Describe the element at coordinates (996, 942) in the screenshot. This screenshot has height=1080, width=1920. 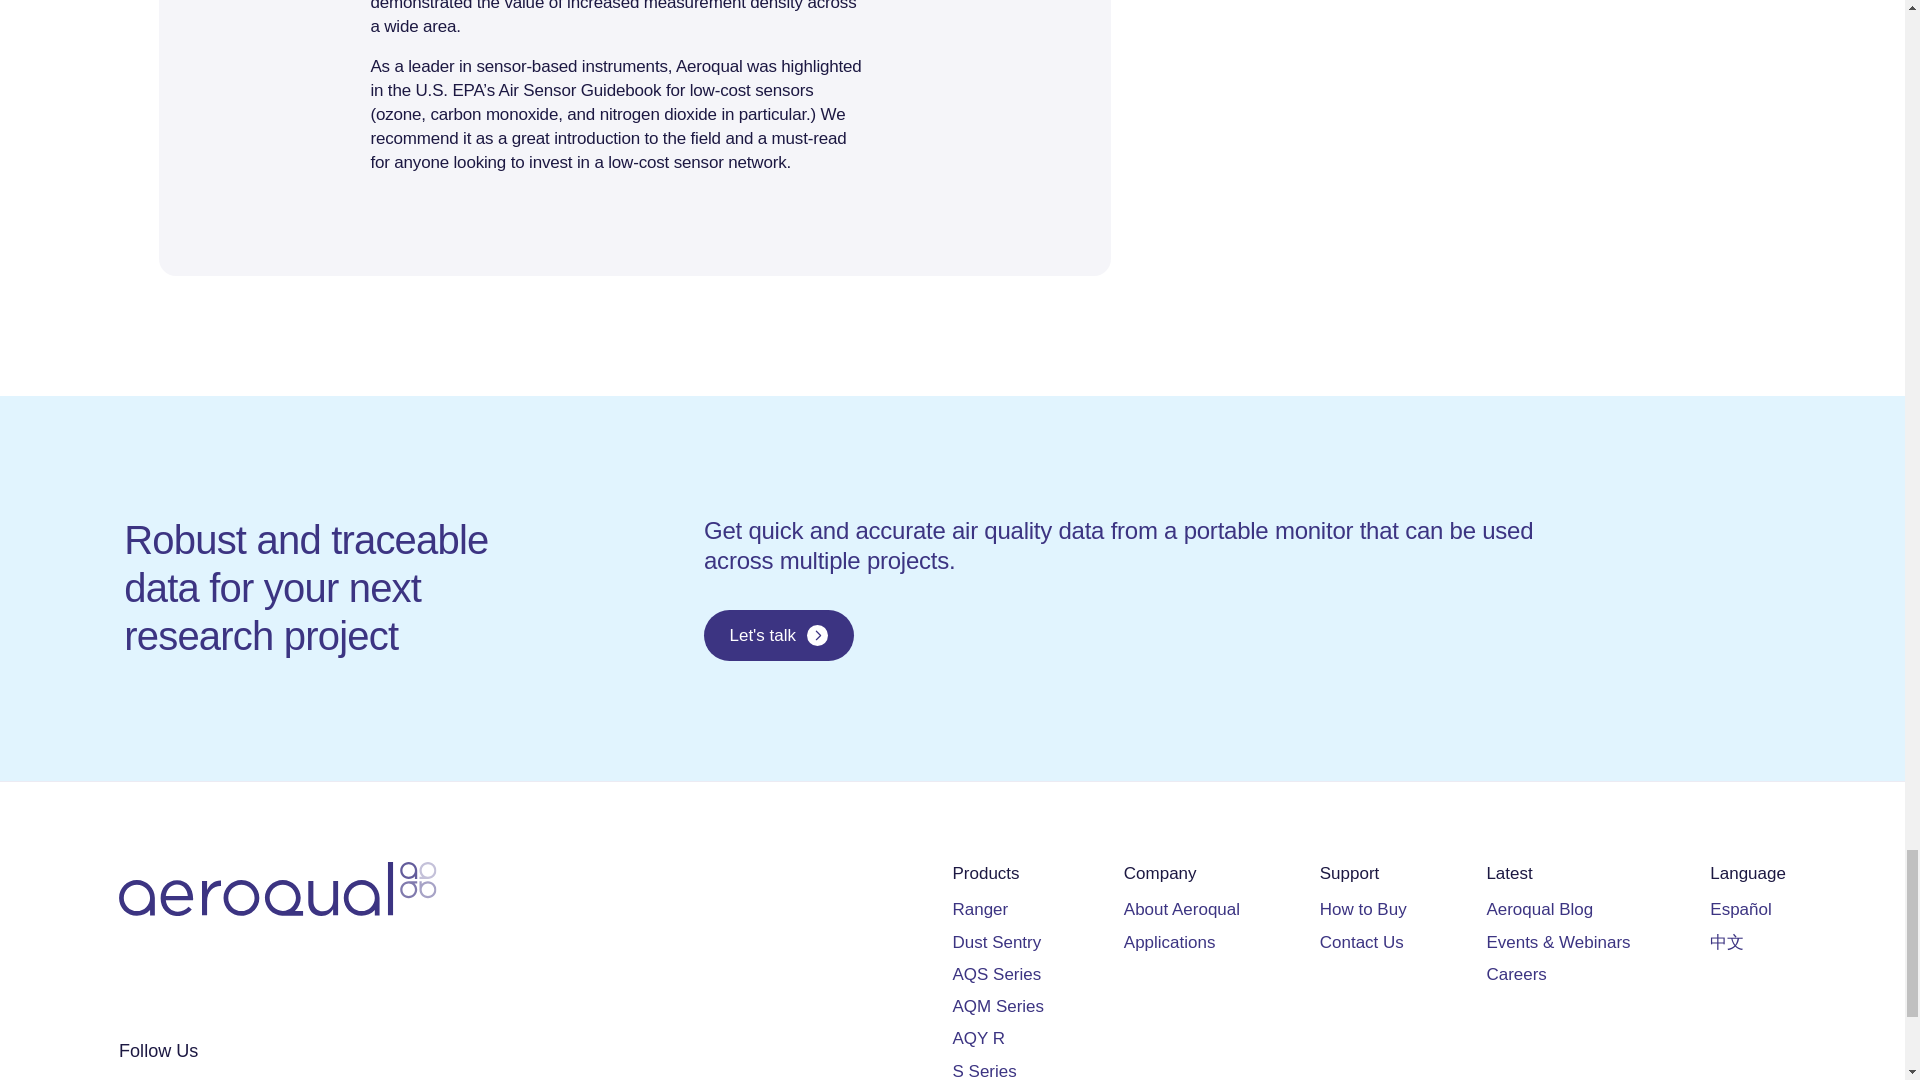
I see `Dust Sentry` at that location.